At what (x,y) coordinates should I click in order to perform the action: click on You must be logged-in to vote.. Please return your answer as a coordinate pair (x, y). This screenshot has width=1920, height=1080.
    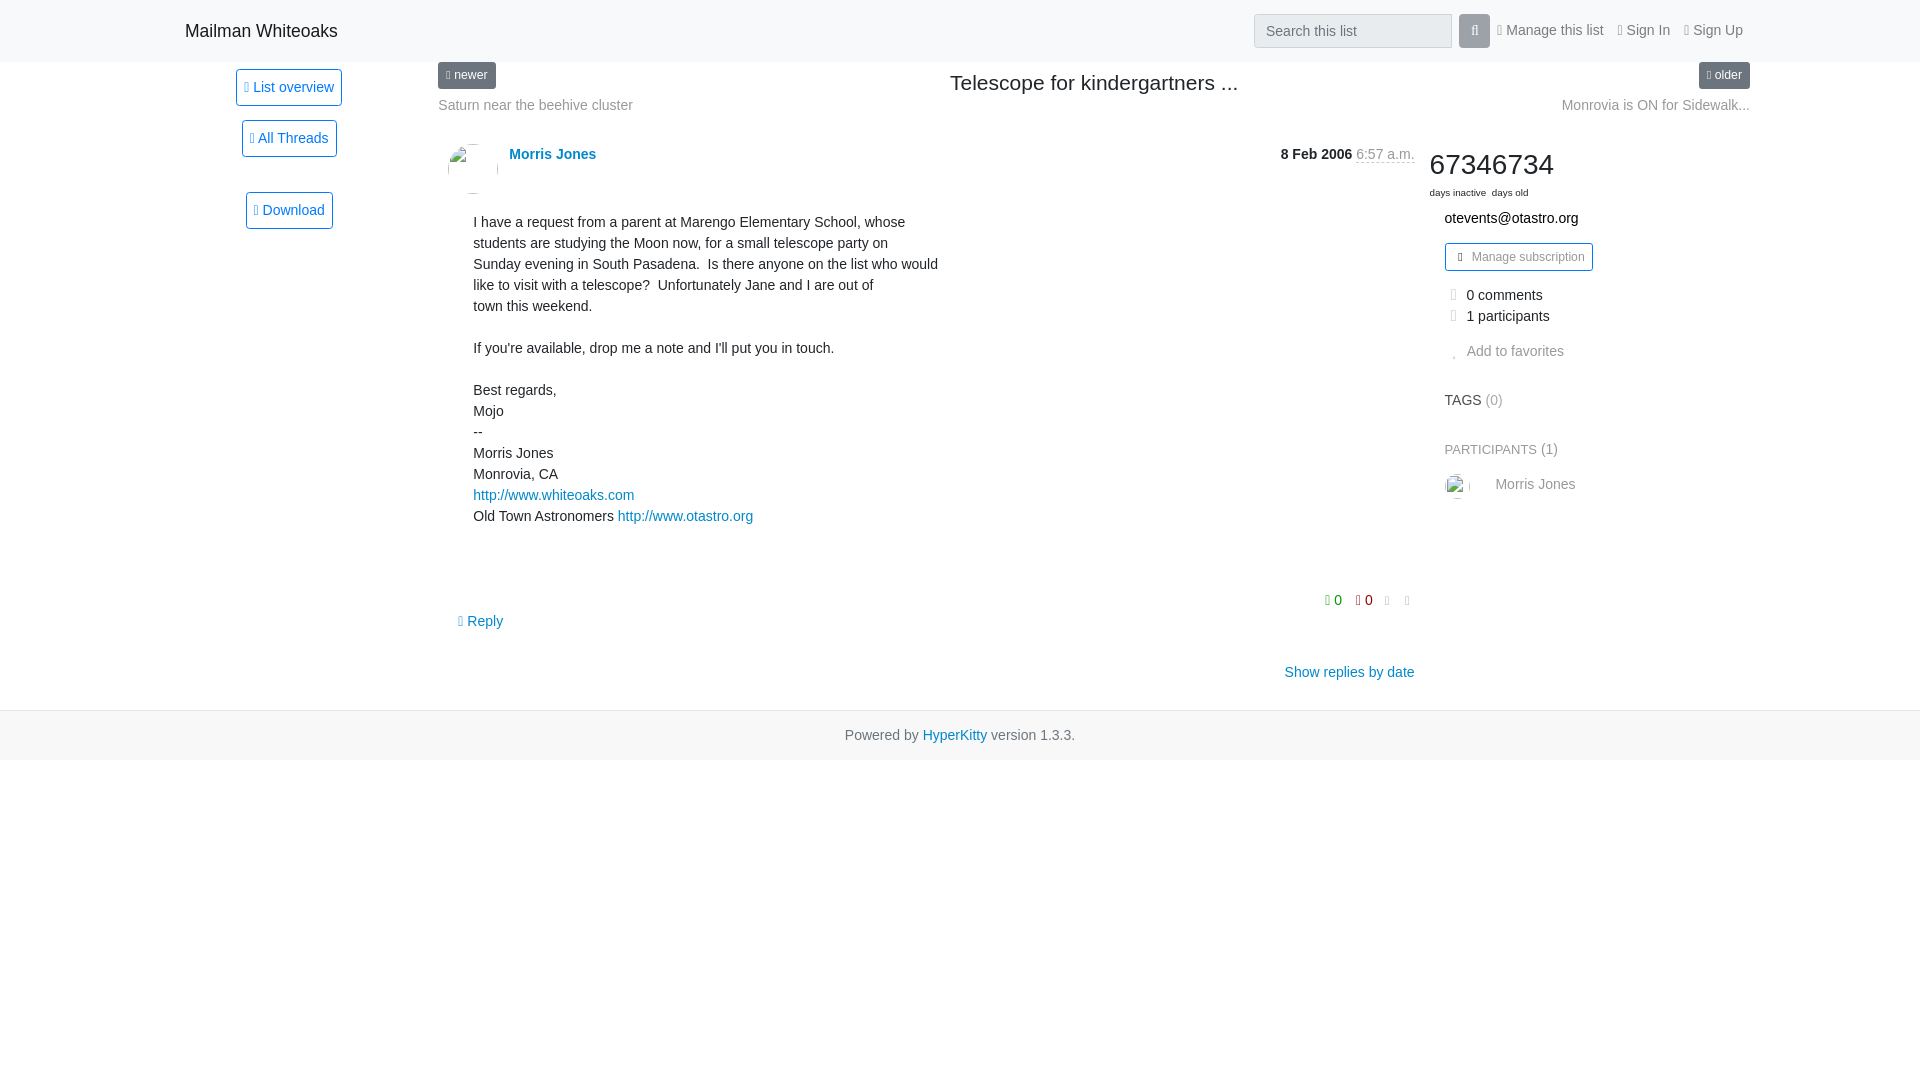
    Looking at the image, I should click on (1336, 600).